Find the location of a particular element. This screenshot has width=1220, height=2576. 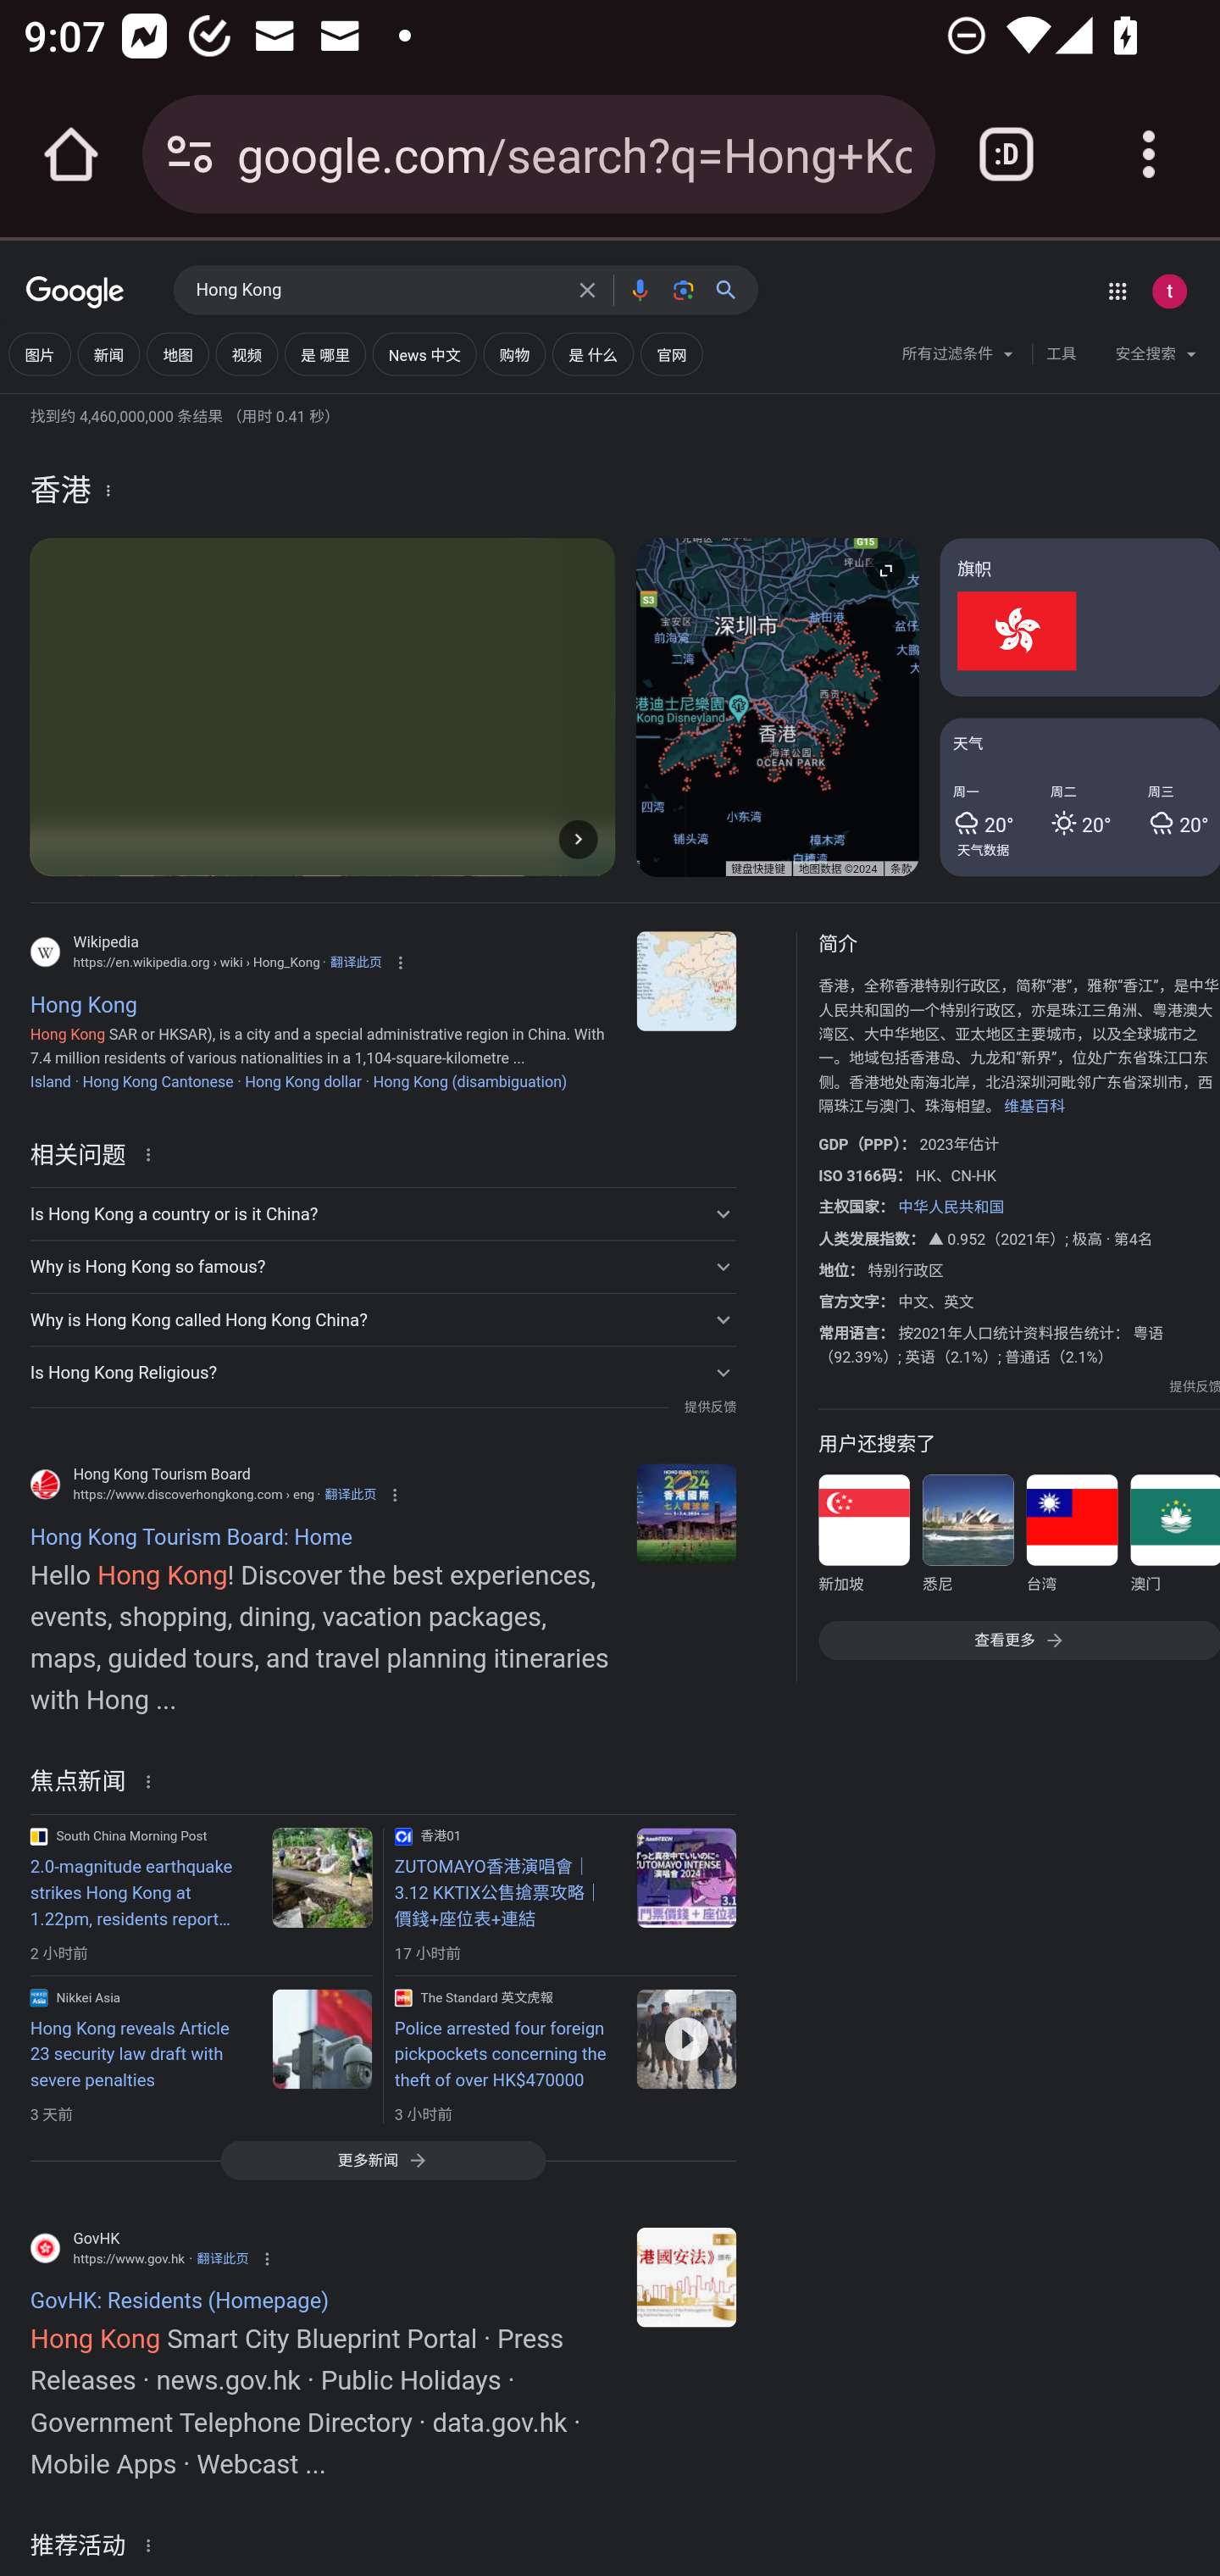

按语音搜索 is located at coordinates (639, 290).